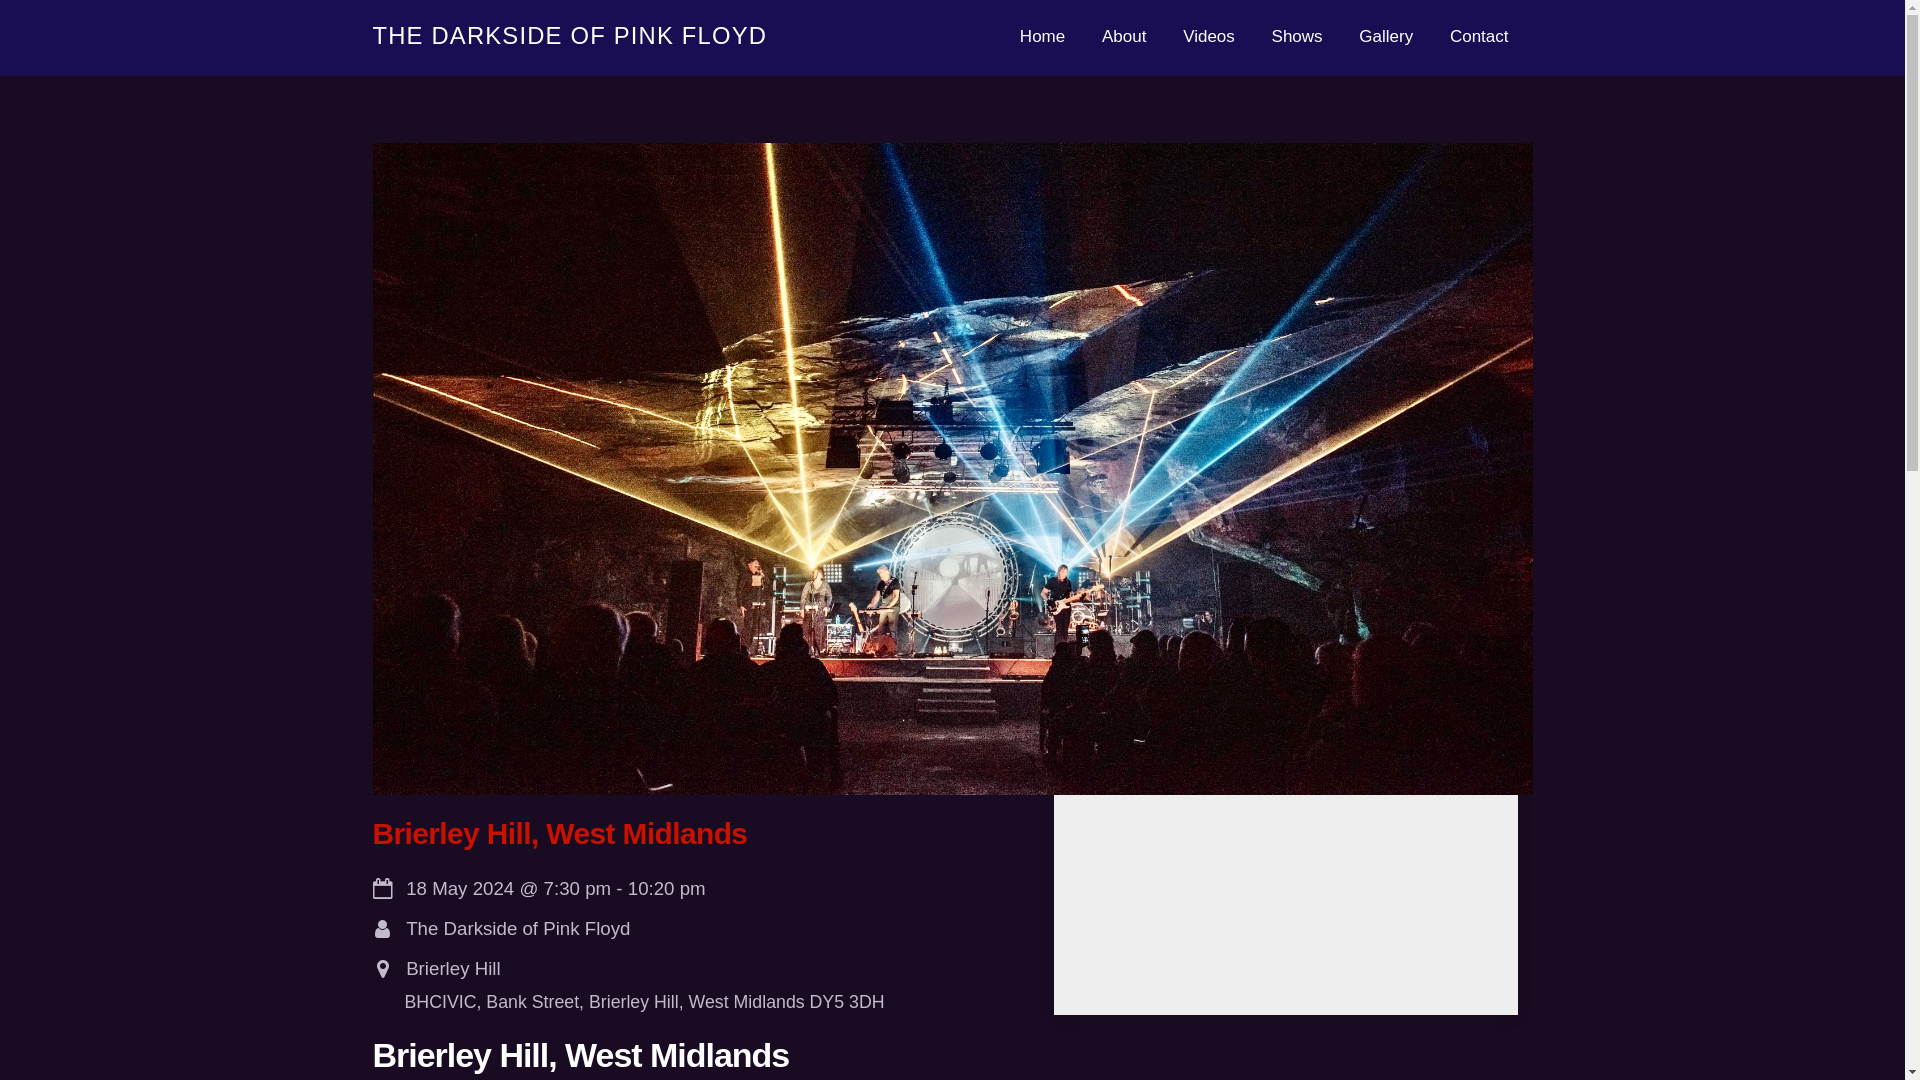 This screenshot has width=1920, height=1080. What do you see at coordinates (1479, 38) in the screenshot?
I see `Contact` at bounding box center [1479, 38].